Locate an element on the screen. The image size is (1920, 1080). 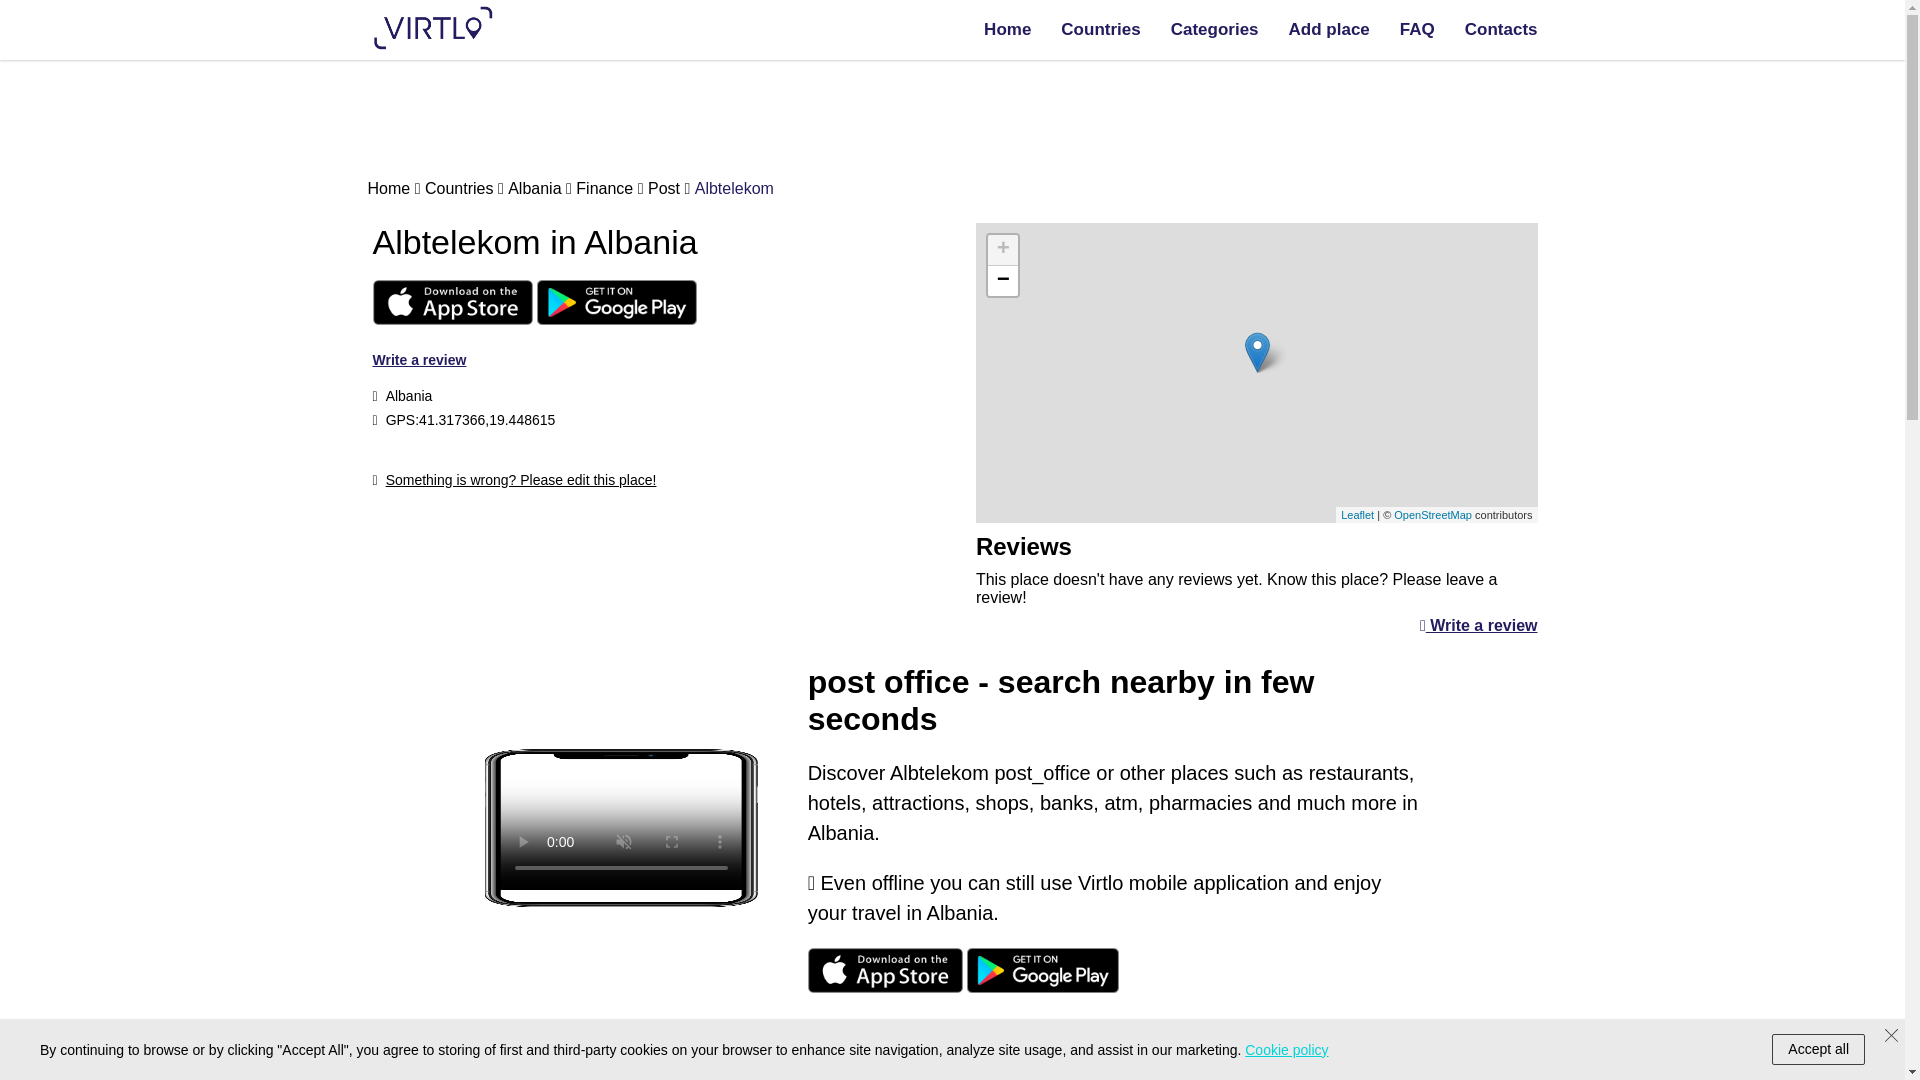
Advertisement is located at coordinates (652, 573).